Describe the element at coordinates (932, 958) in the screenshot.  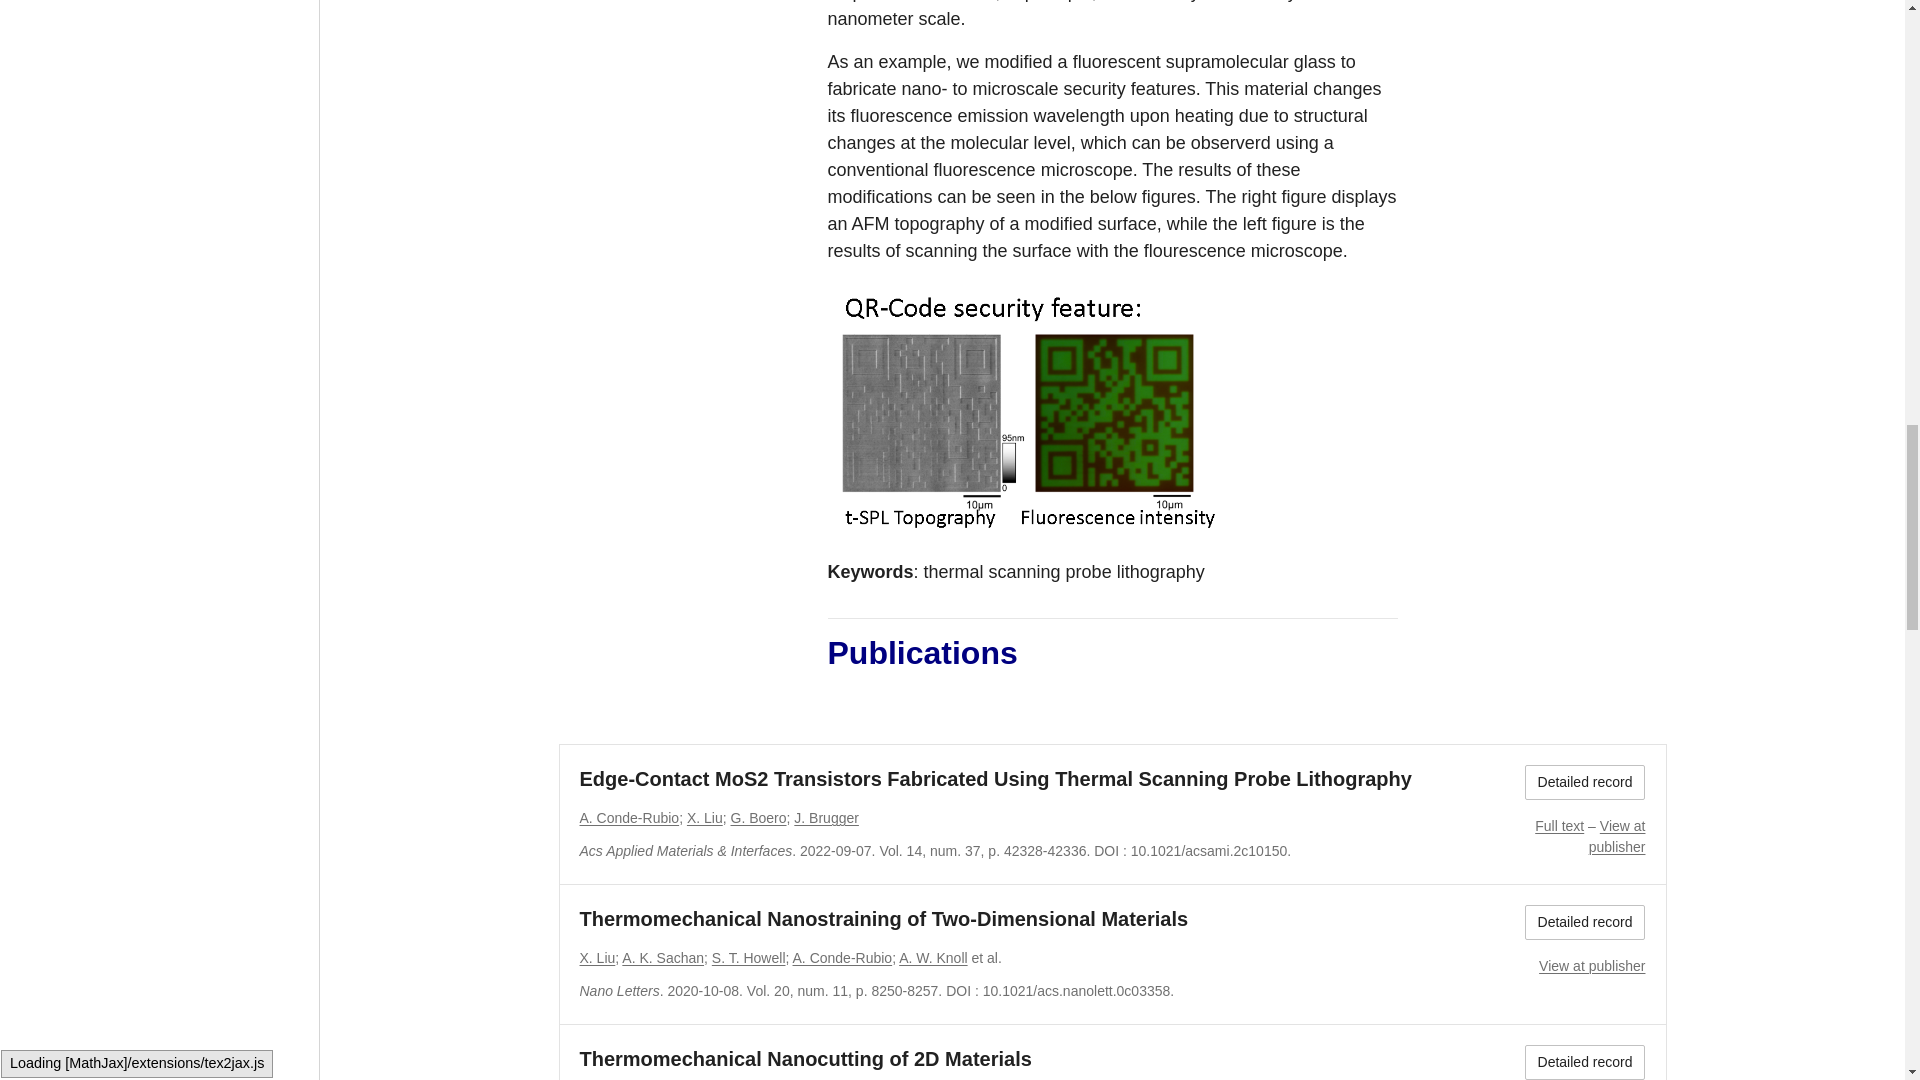
I see `A. W. Knoll` at that location.